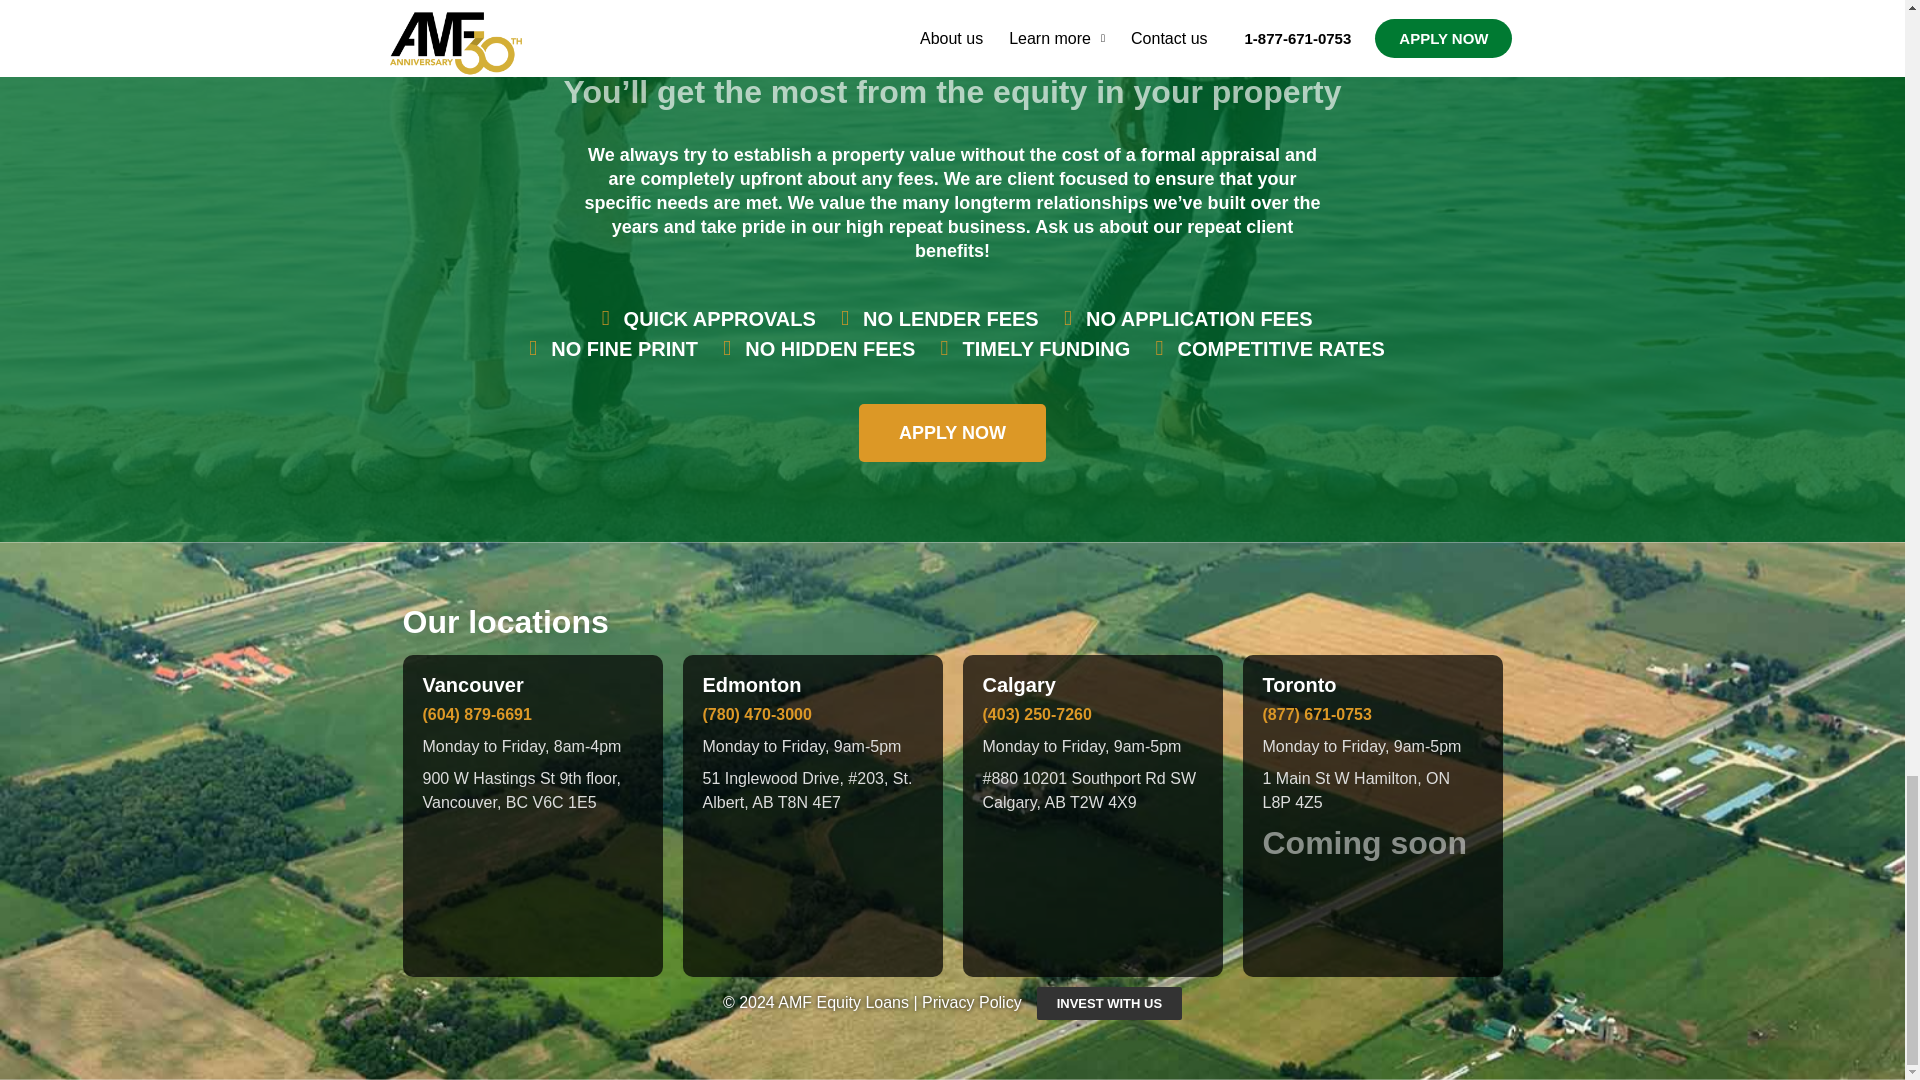 This screenshot has height=1080, width=1920. What do you see at coordinates (532, 889) in the screenshot?
I see `AMF Equity loans vancouver` at bounding box center [532, 889].